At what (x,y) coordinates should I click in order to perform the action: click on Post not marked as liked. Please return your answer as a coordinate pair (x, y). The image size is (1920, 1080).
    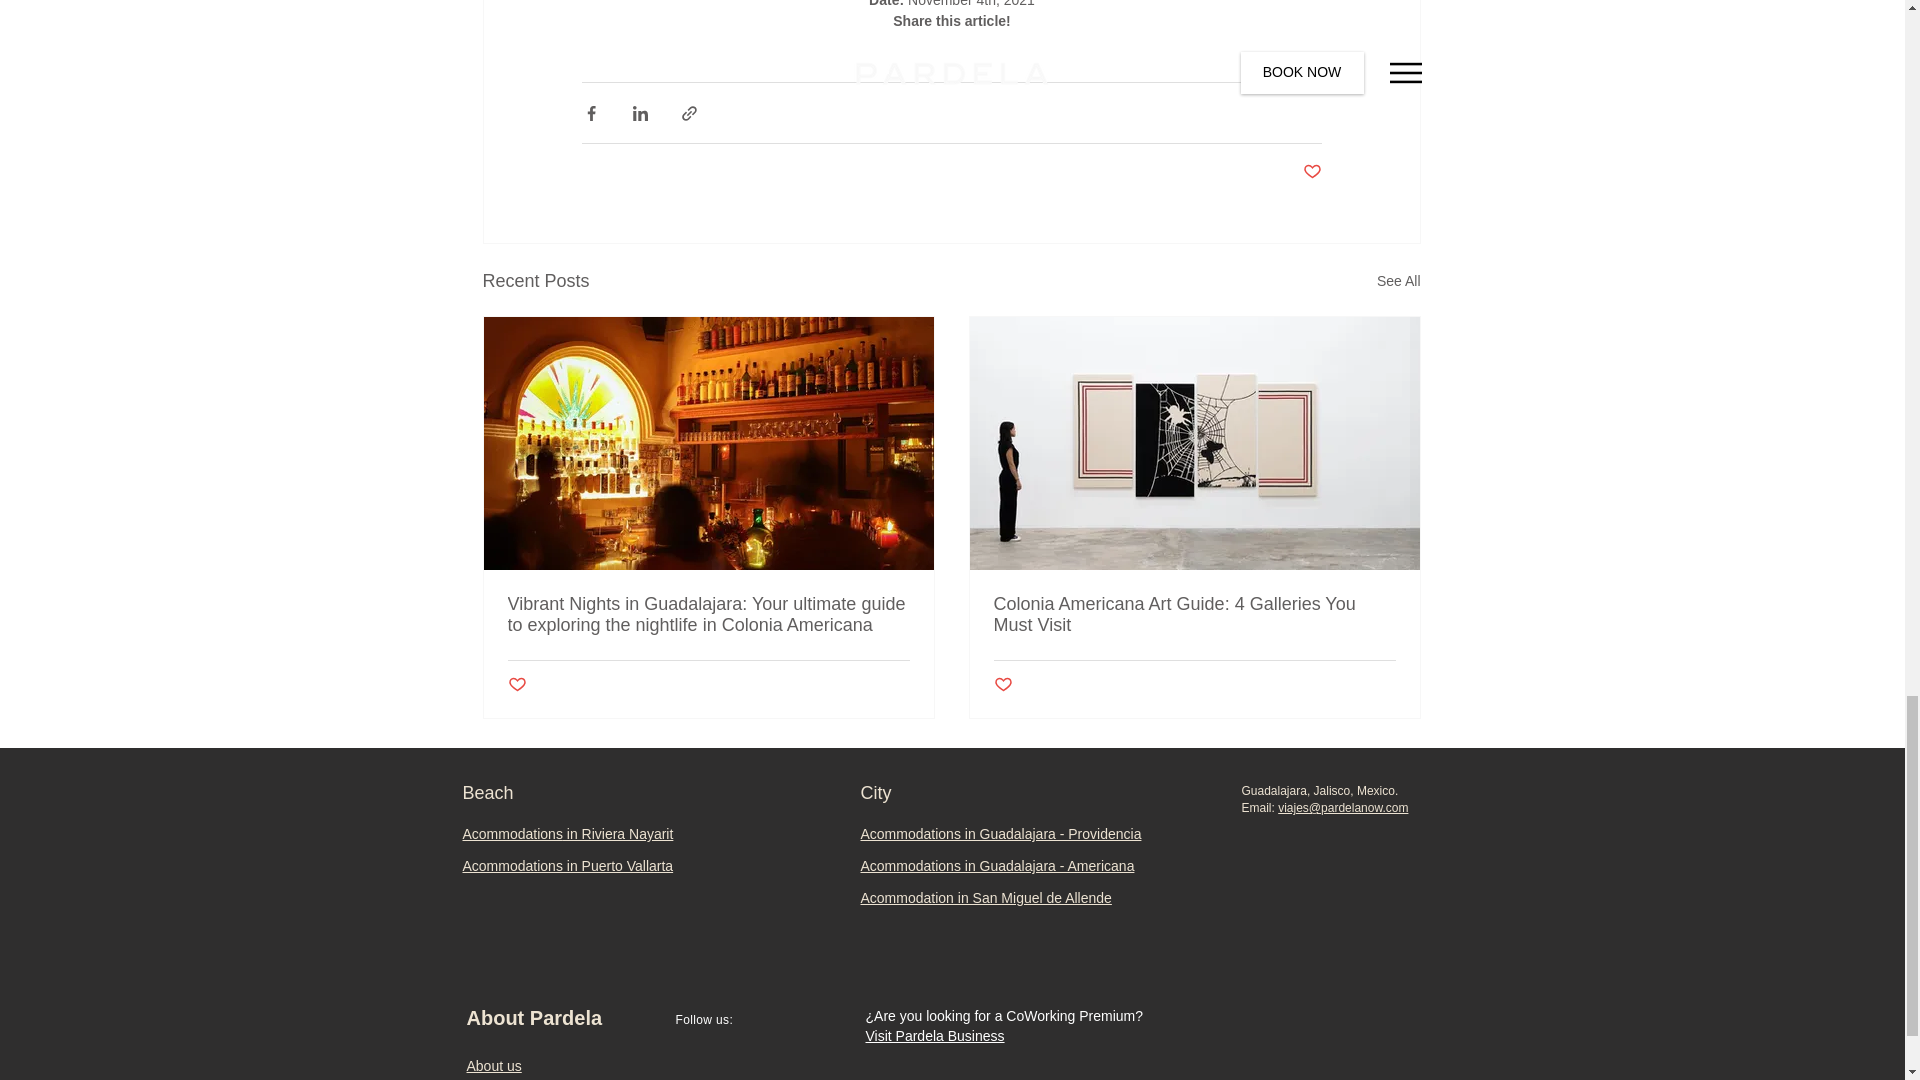
    Looking at the image, I should click on (1004, 685).